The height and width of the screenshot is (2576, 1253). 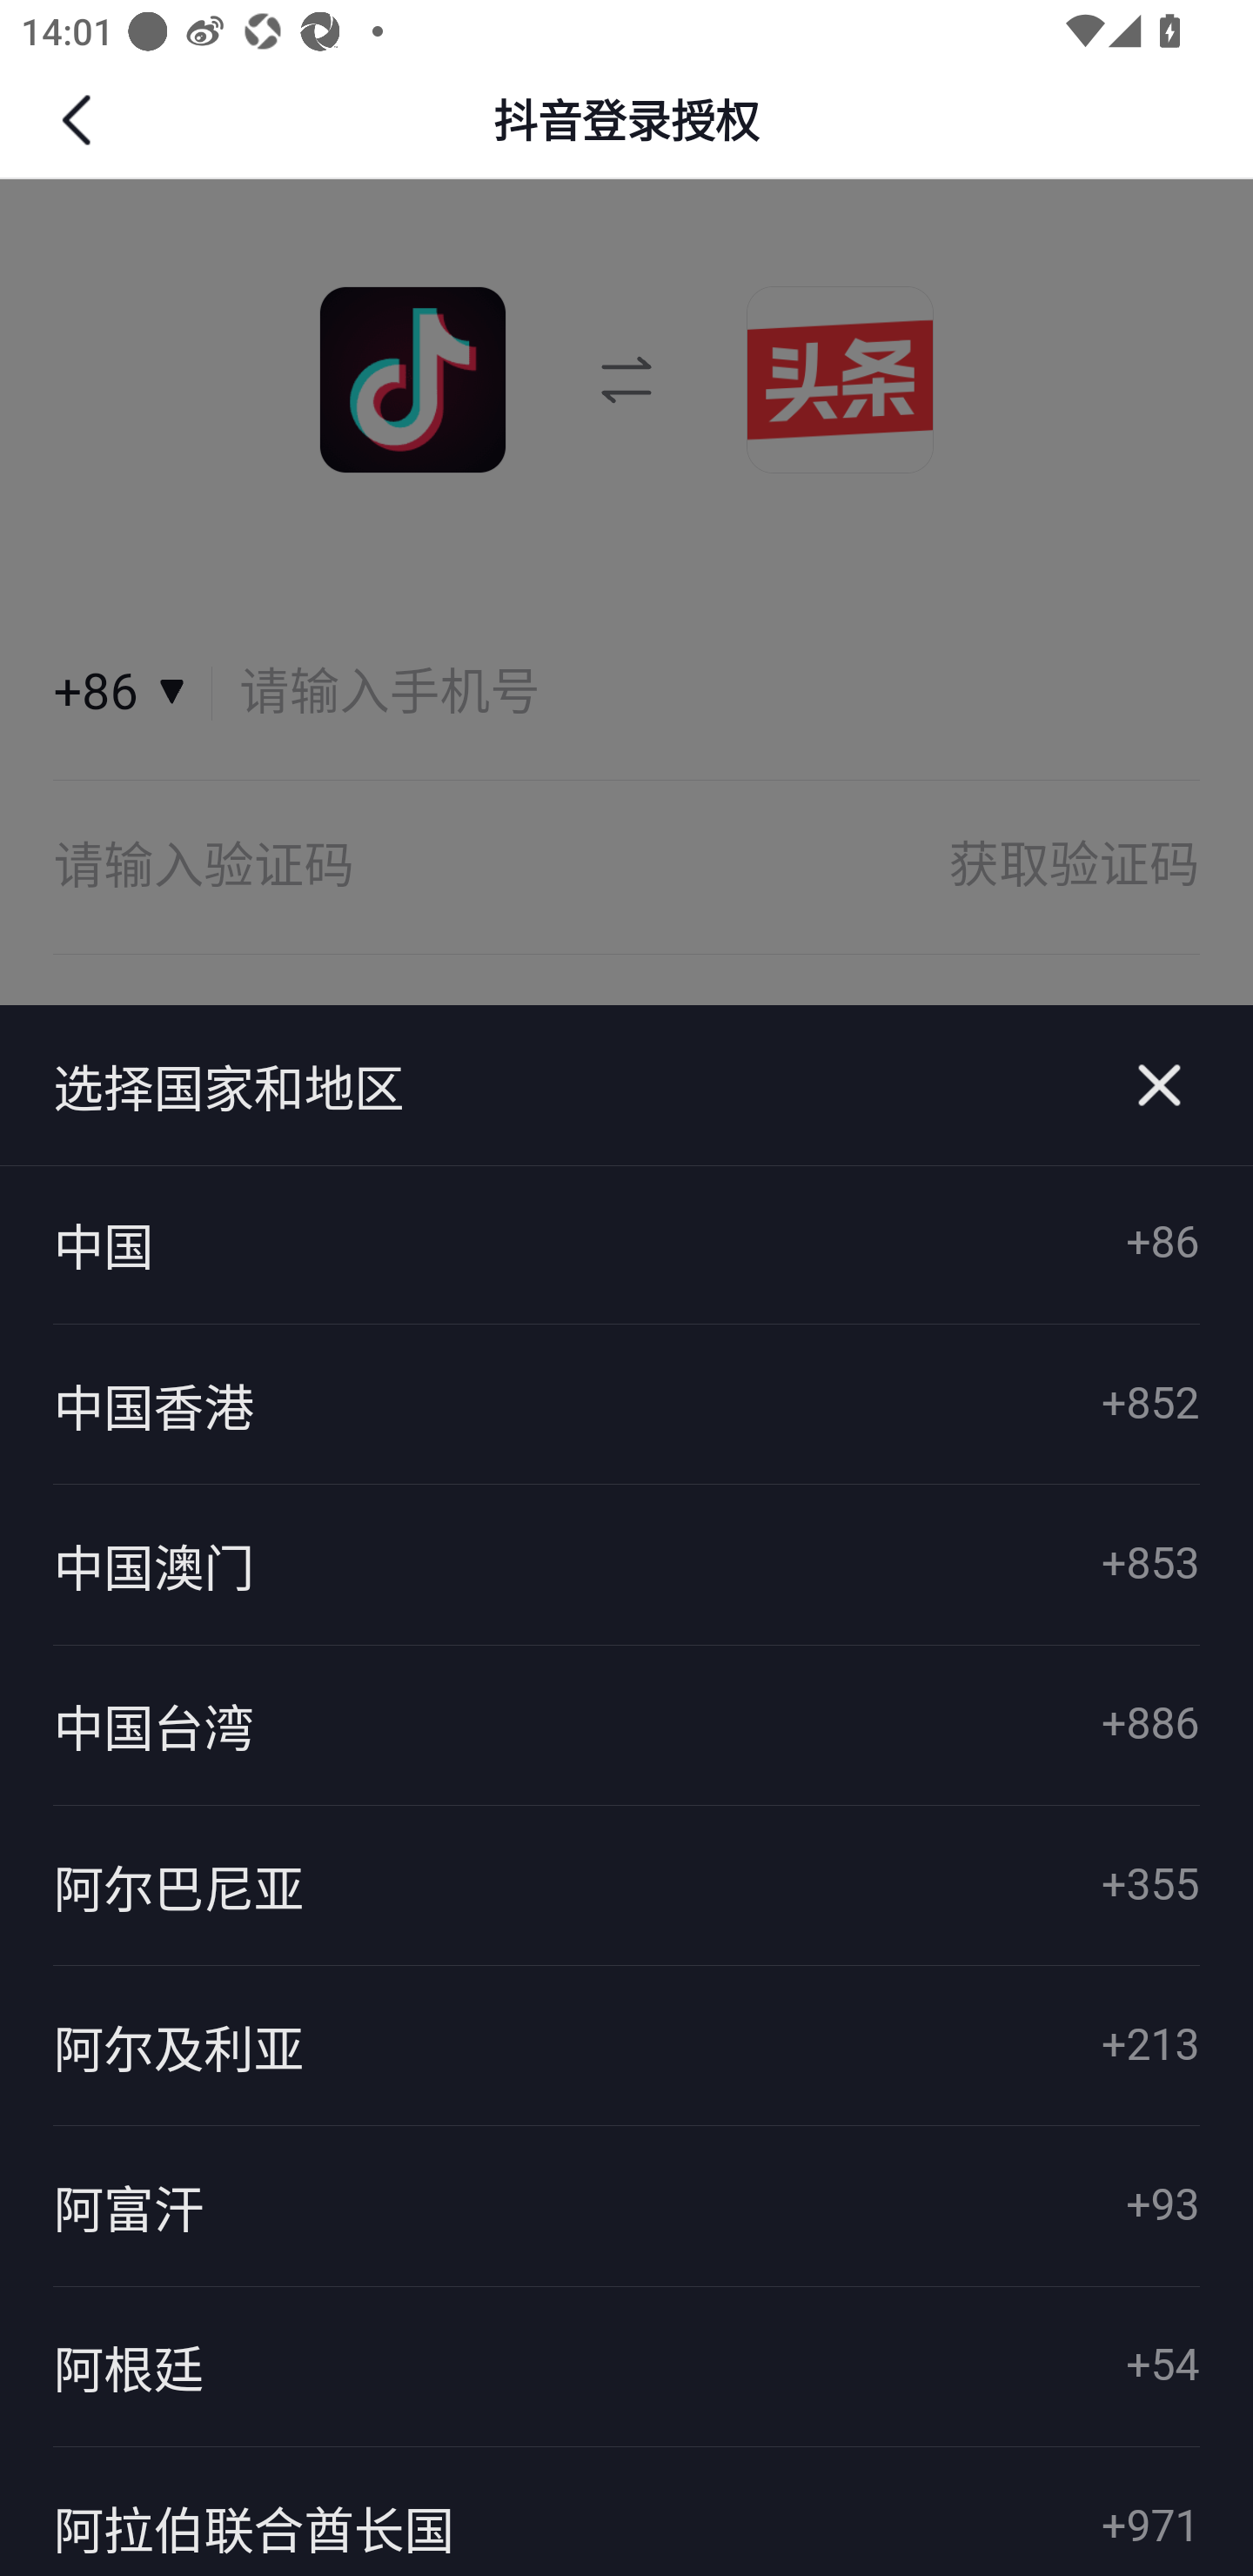 I want to click on 阿根廷+54, so click(x=626, y=2367).